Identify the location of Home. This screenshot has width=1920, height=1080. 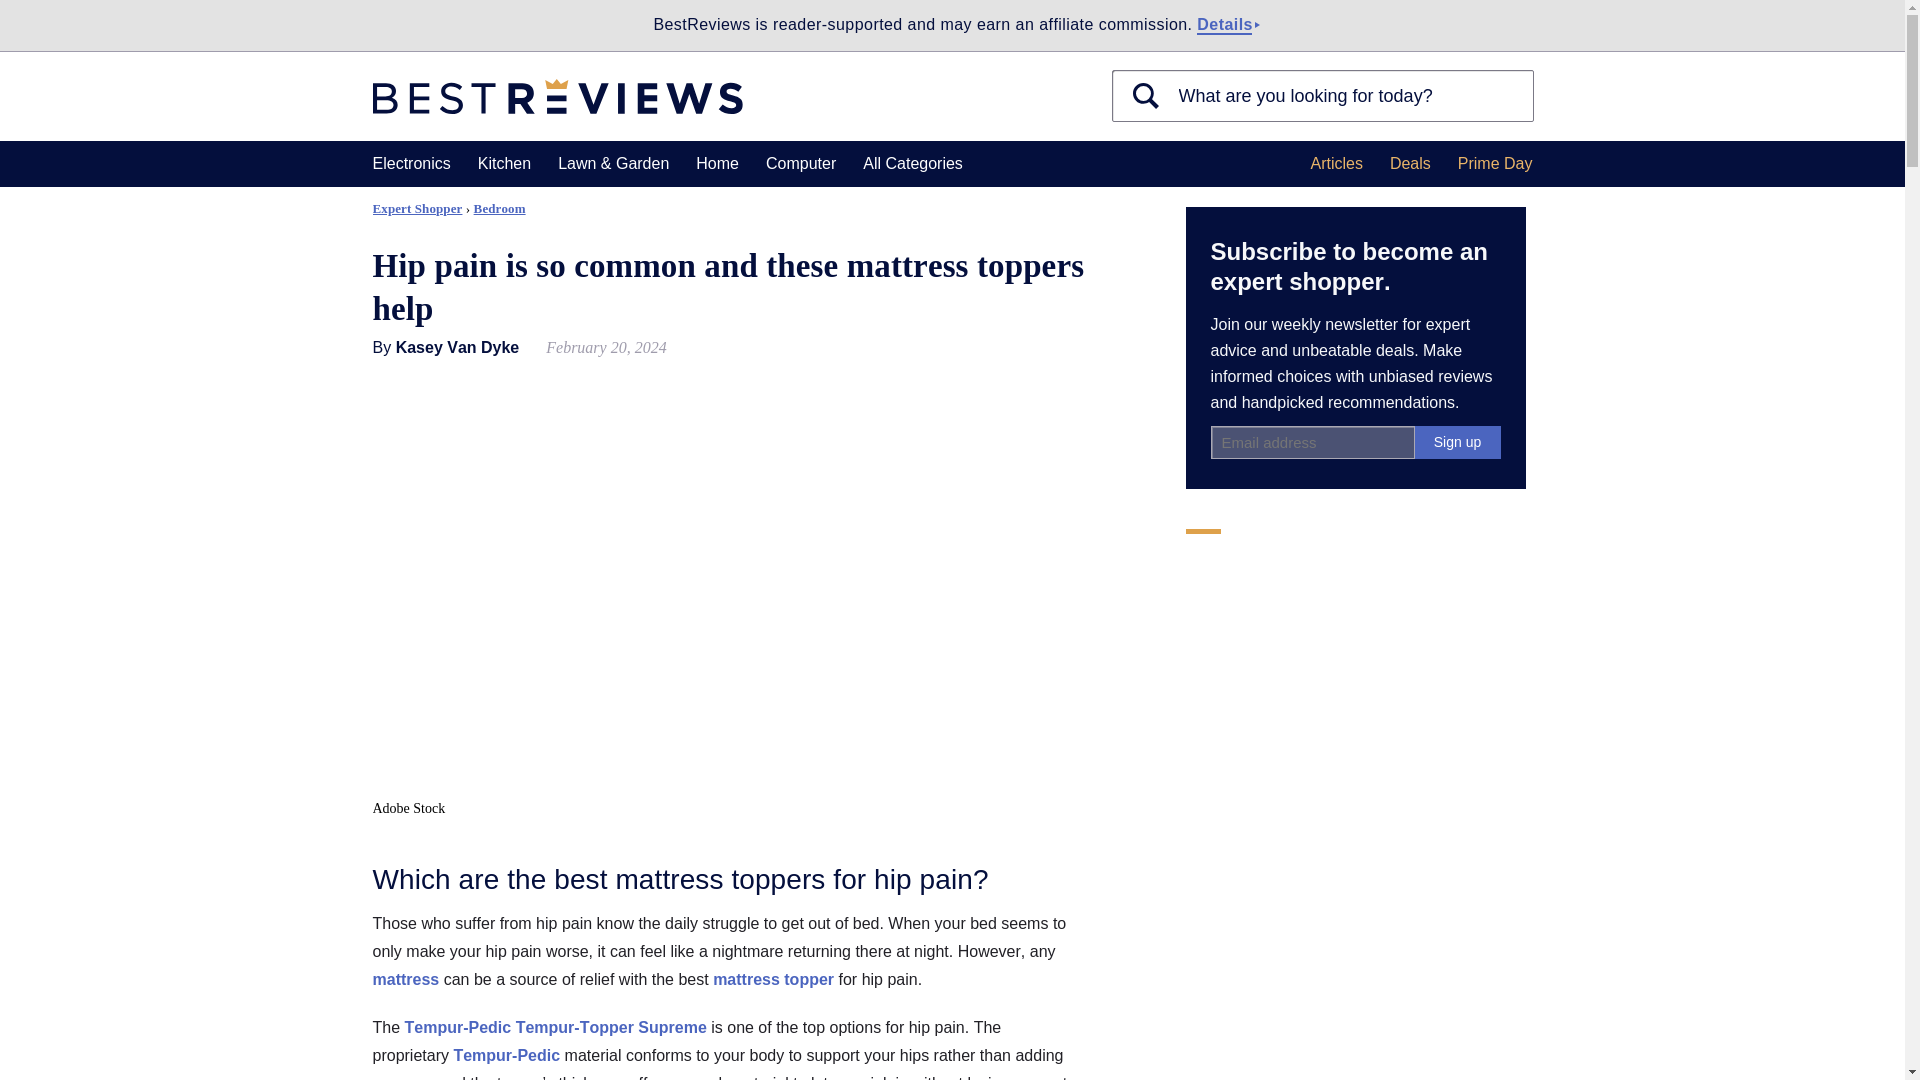
(717, 164).